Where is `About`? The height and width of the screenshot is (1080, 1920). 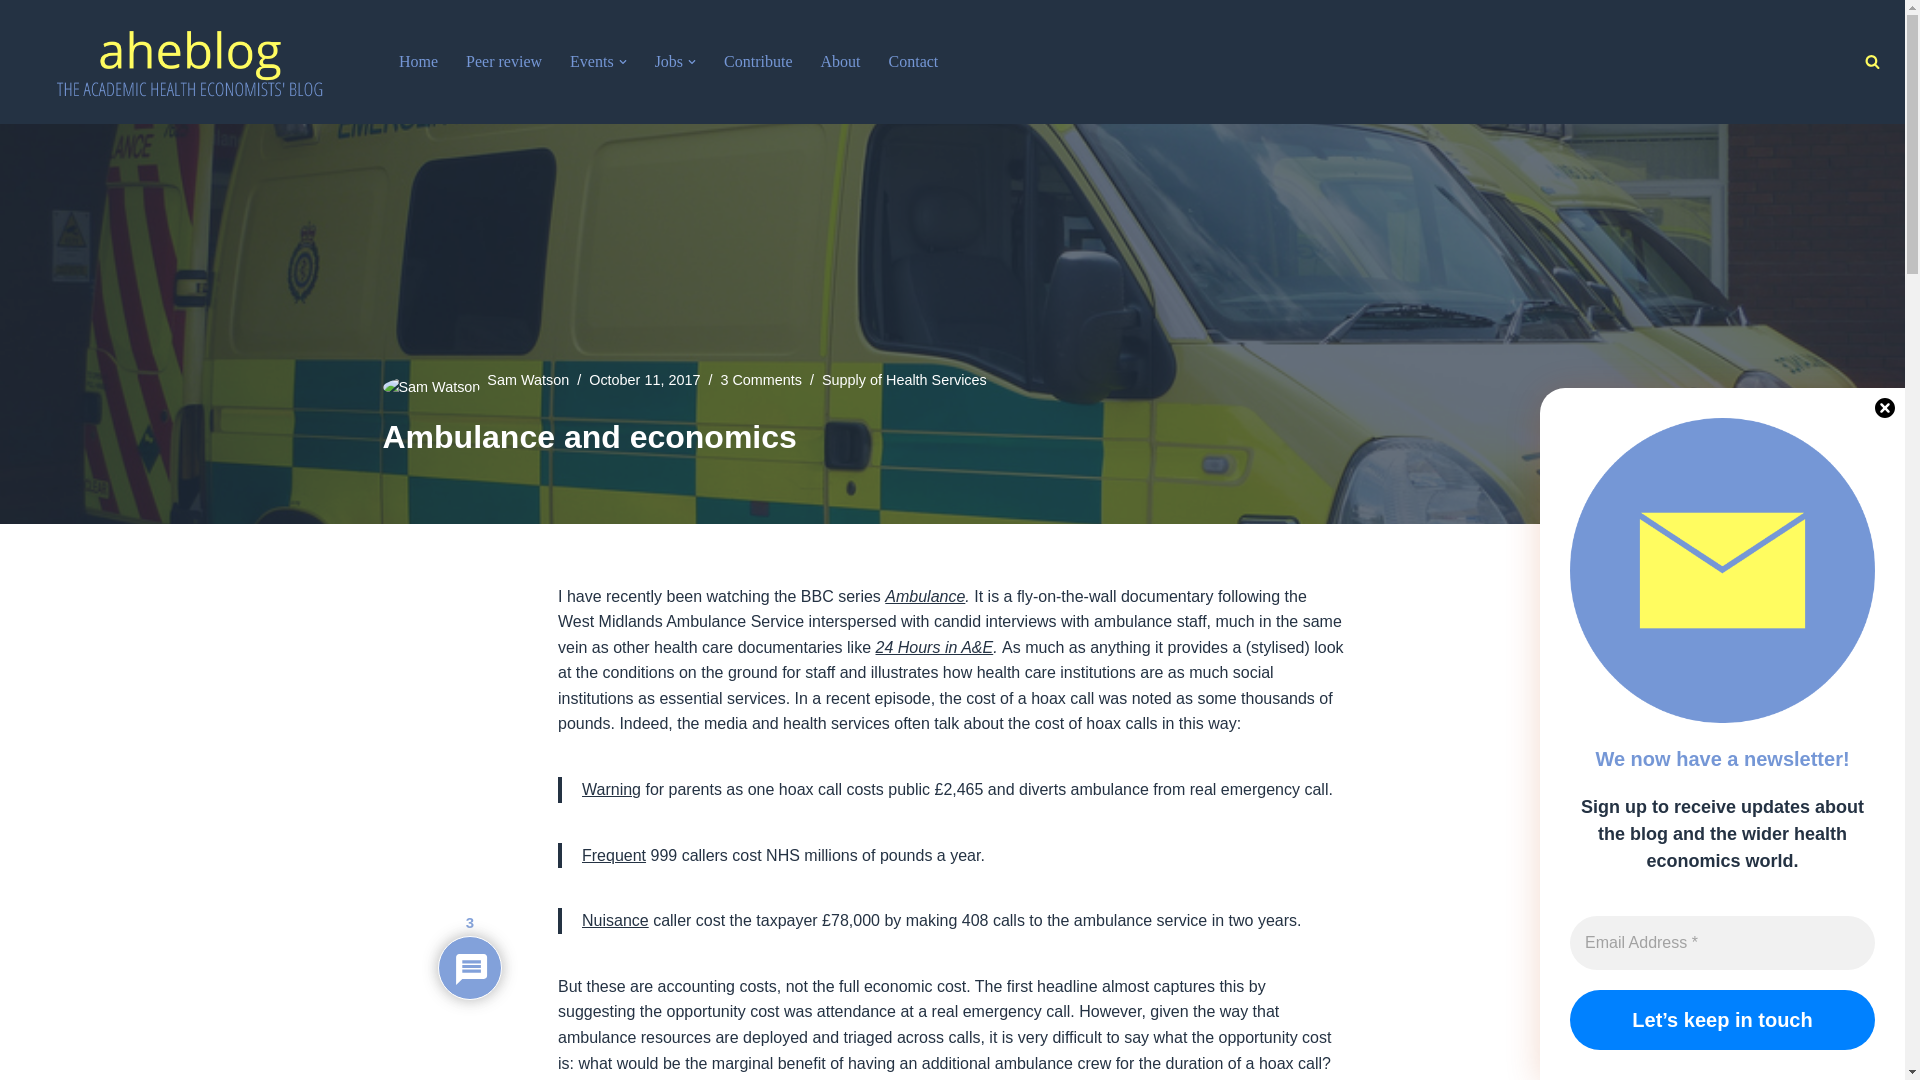 About is located at coordinates (840, 60).